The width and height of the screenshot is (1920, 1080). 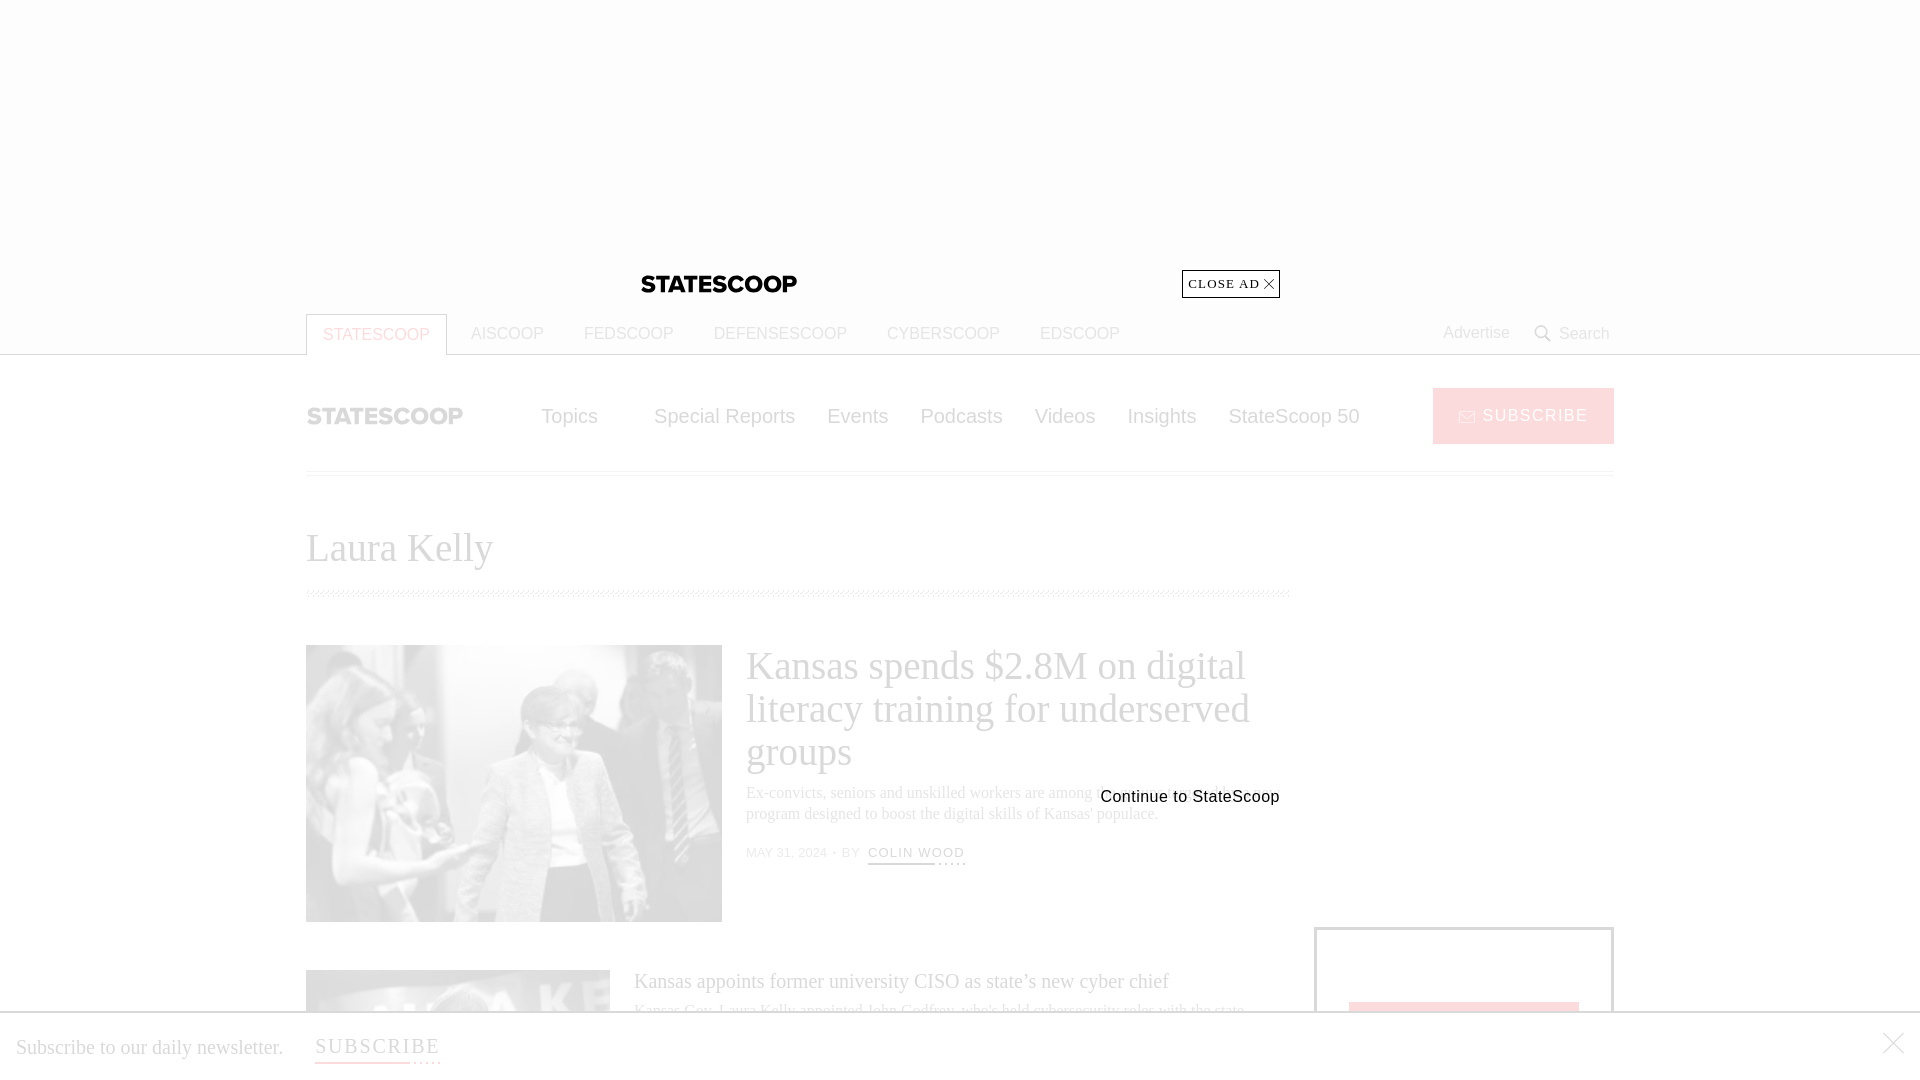 What do you see at coordinates (1080, 334) in the screenshot?
I see `EDSCOOP` at bounding box center [1080, 334].